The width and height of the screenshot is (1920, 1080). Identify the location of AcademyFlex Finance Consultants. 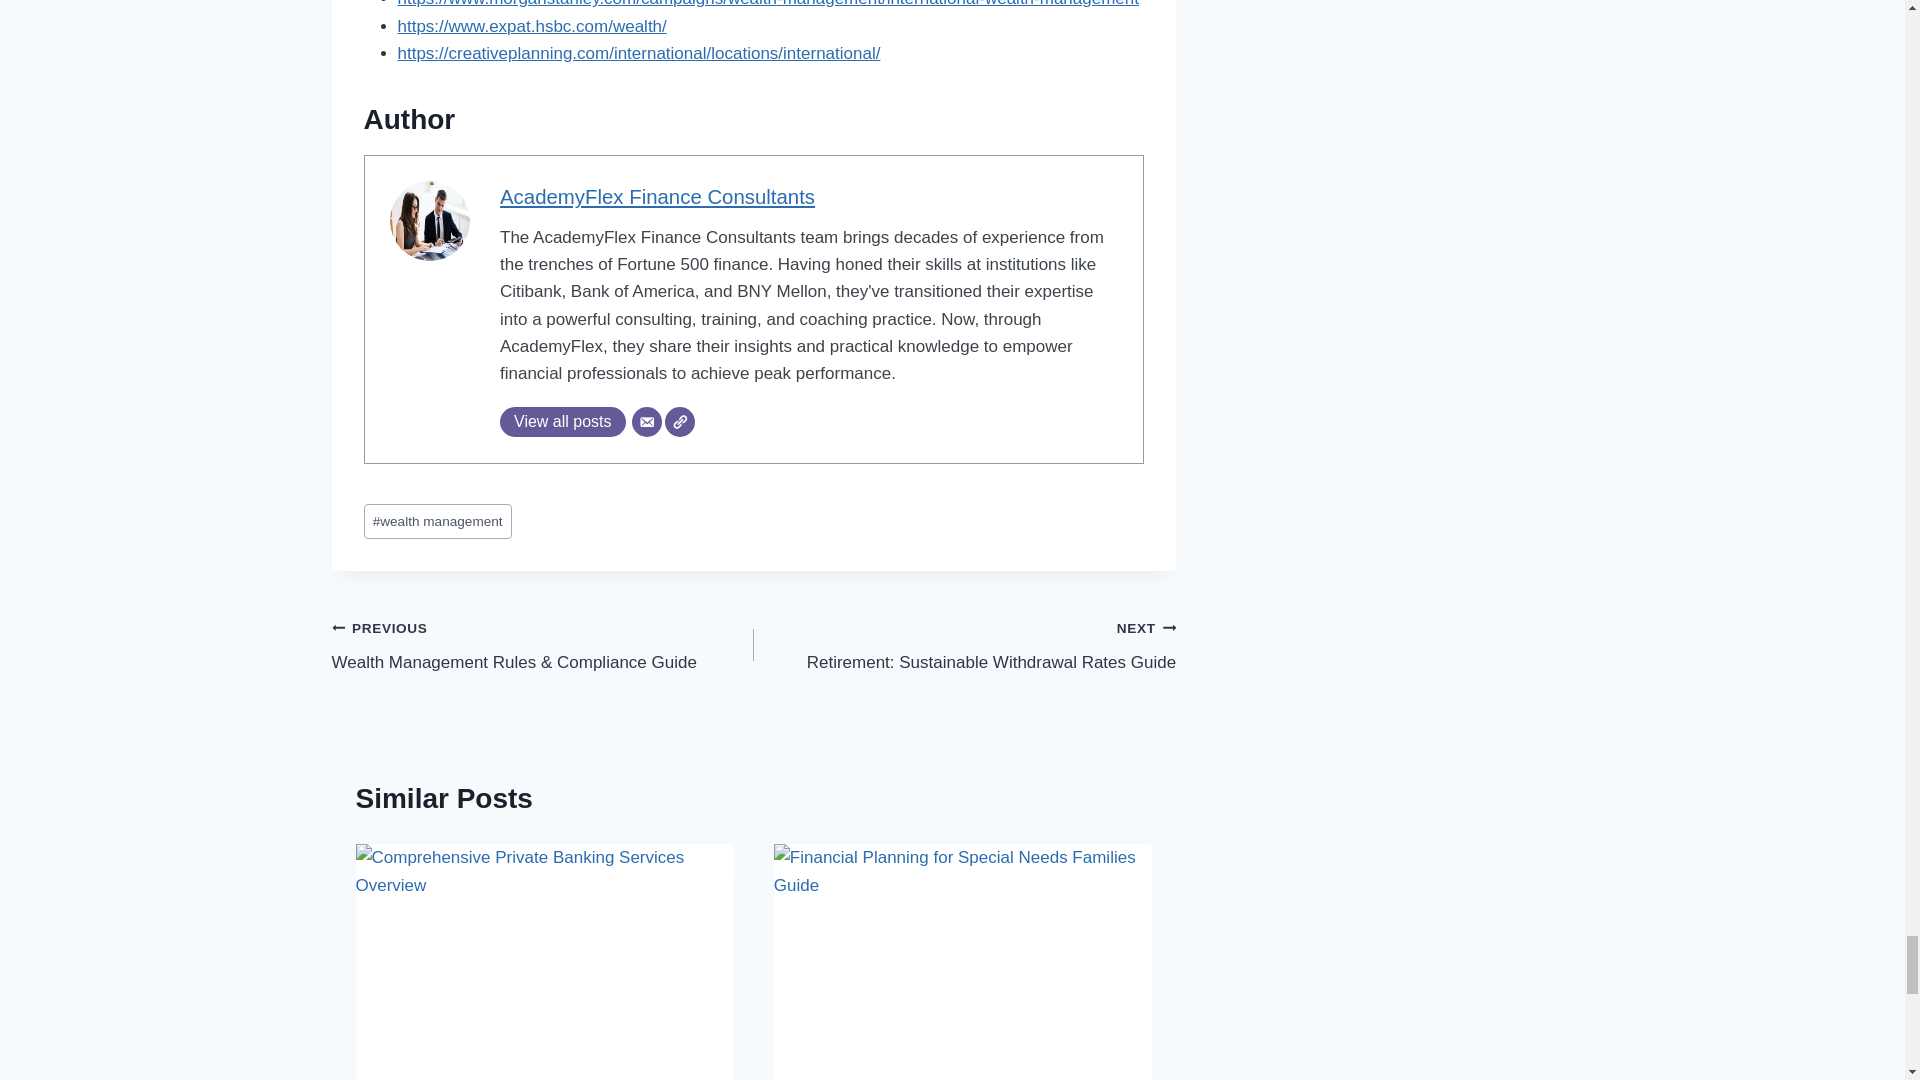
(562, 422).